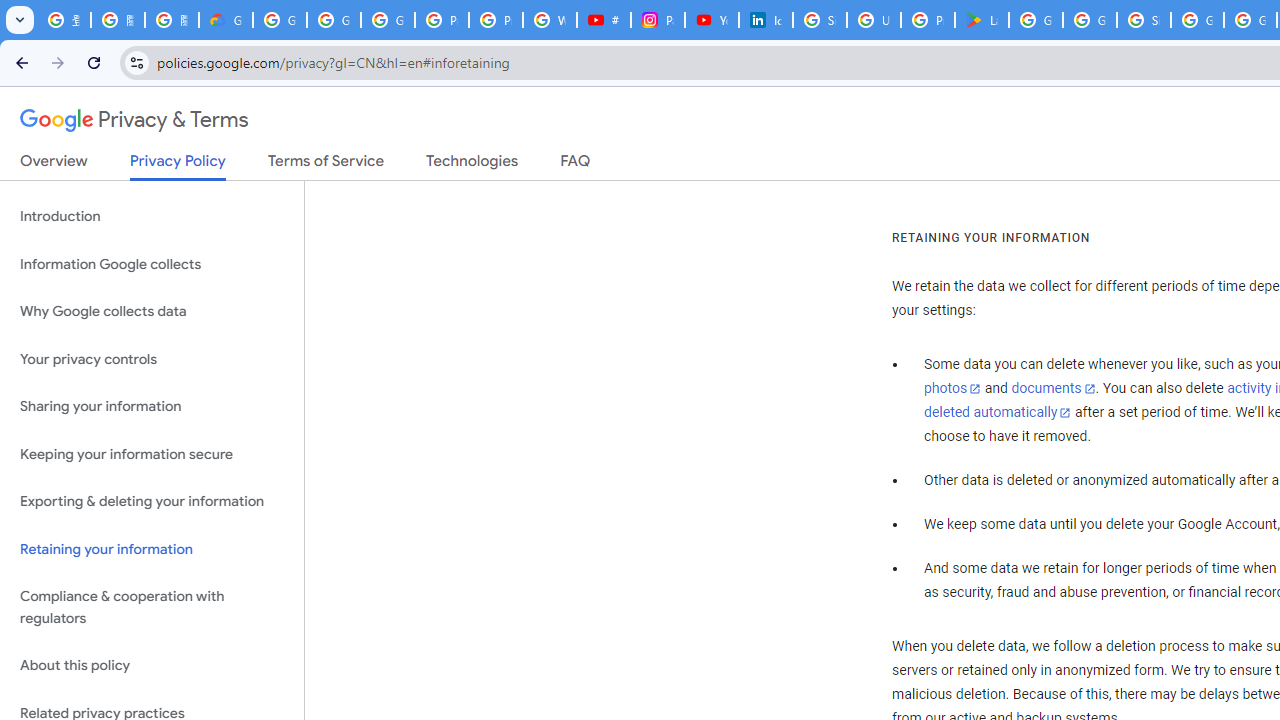 This screenshot has width=1280, height=720. Describe the element at coordinates (1053, 389) in the screenshot. I see `documents` at that location.